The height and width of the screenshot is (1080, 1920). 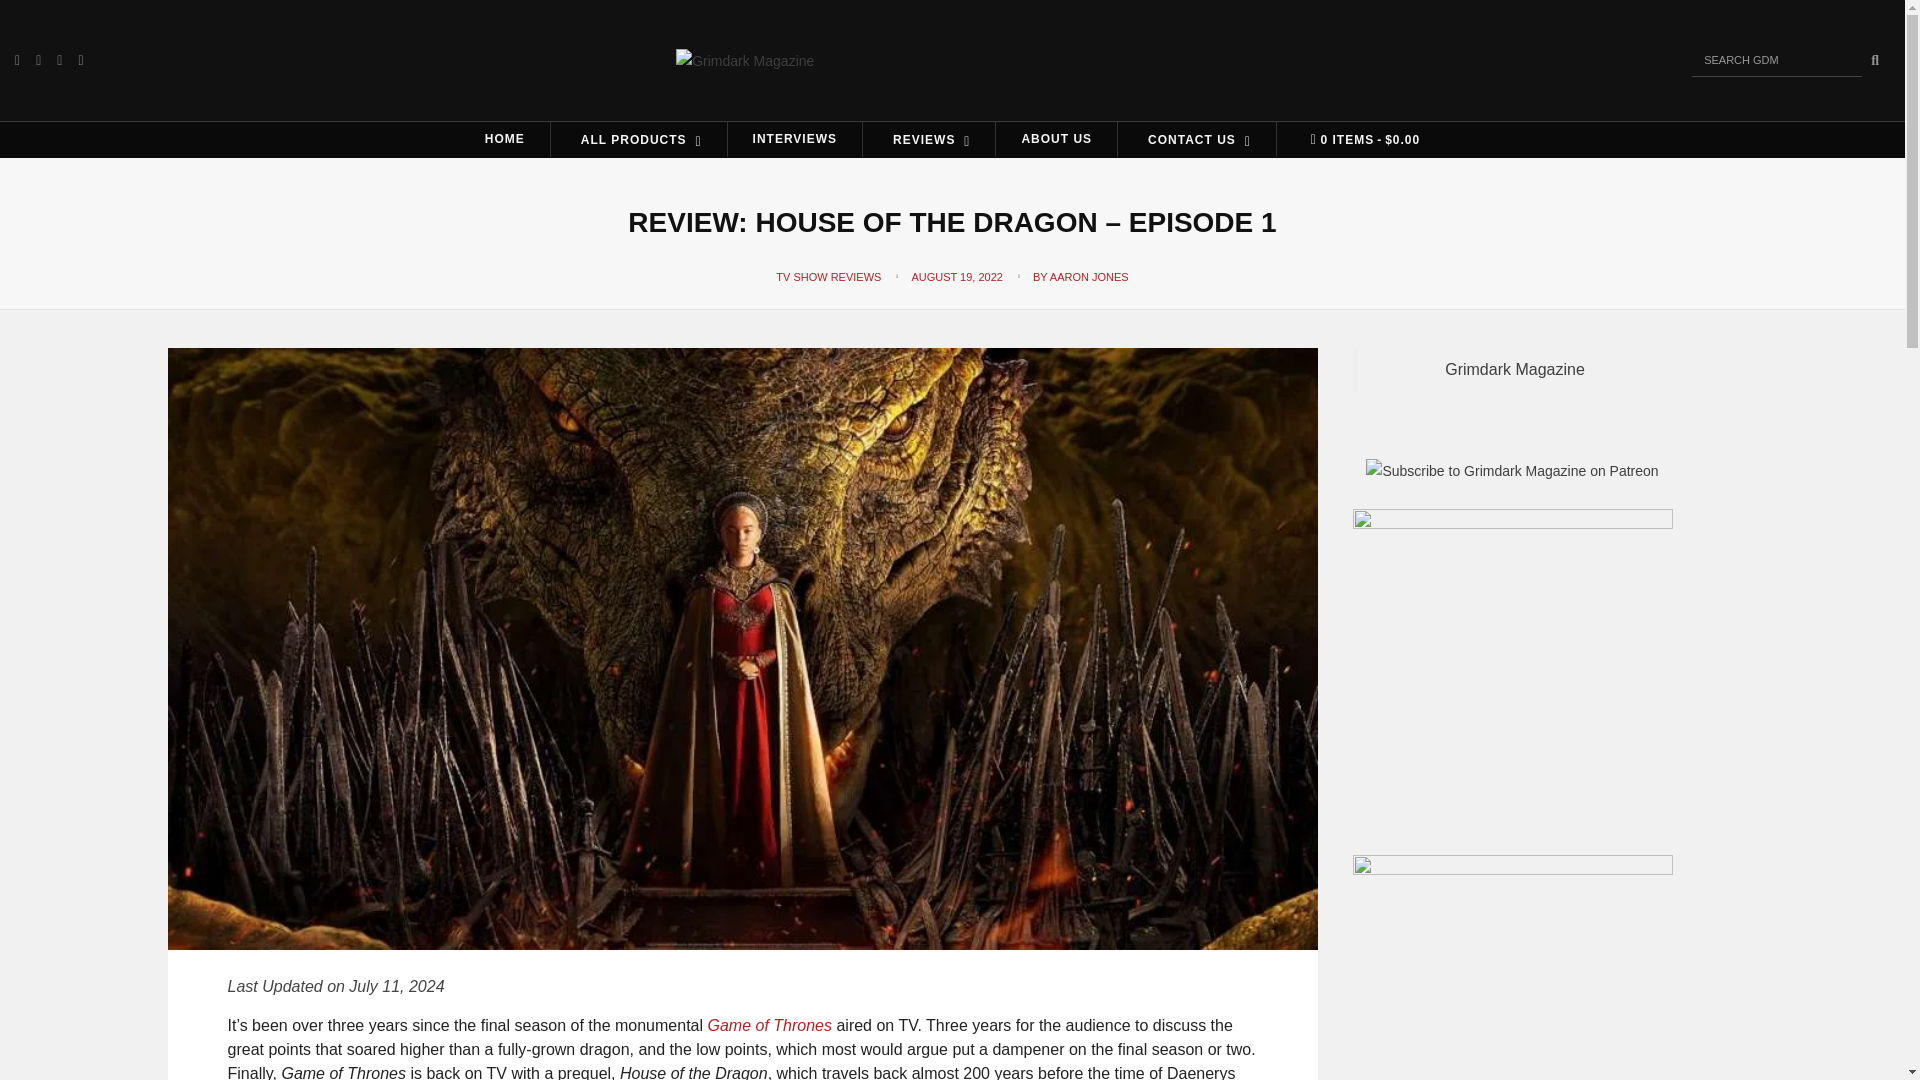 I want to click on ALL PRODUCTS, so click(x=639, y=139).